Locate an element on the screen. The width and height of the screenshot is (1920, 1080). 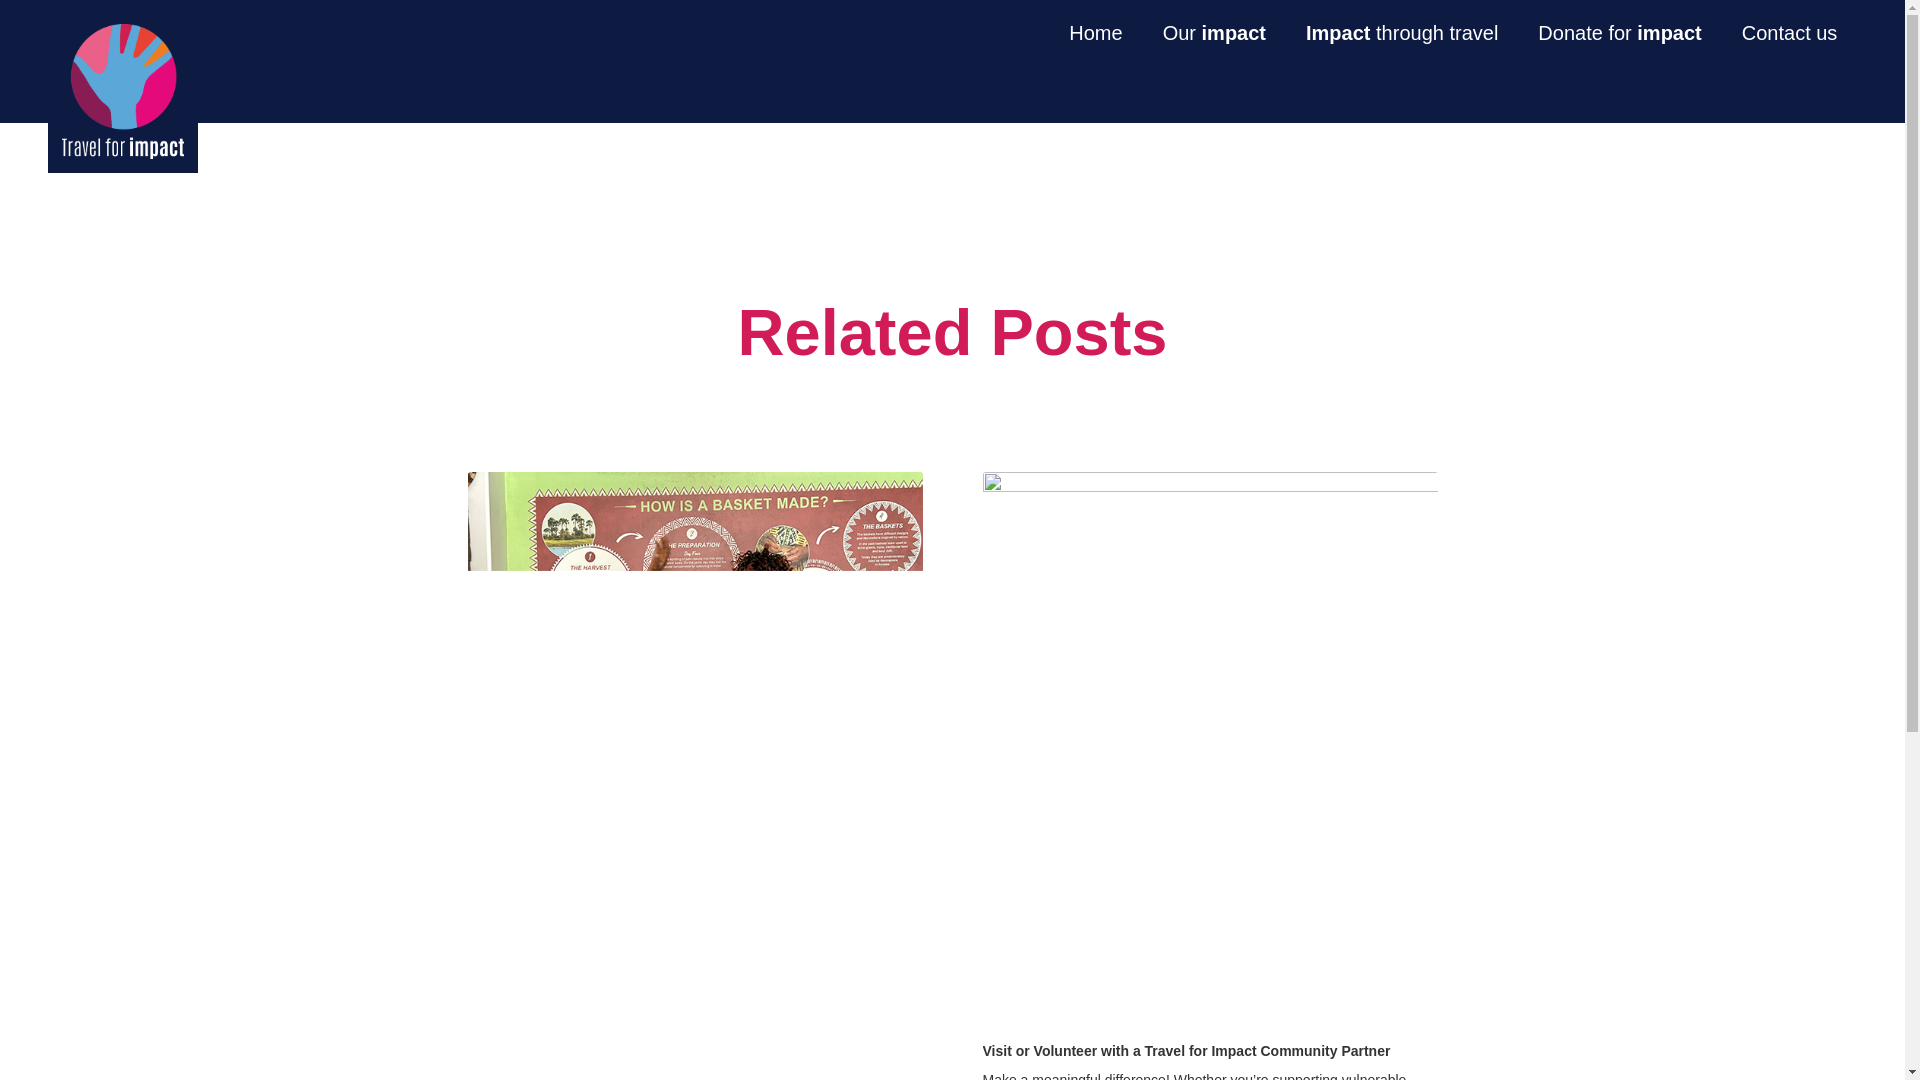
Contact us is located at coordinates (1484, 32).